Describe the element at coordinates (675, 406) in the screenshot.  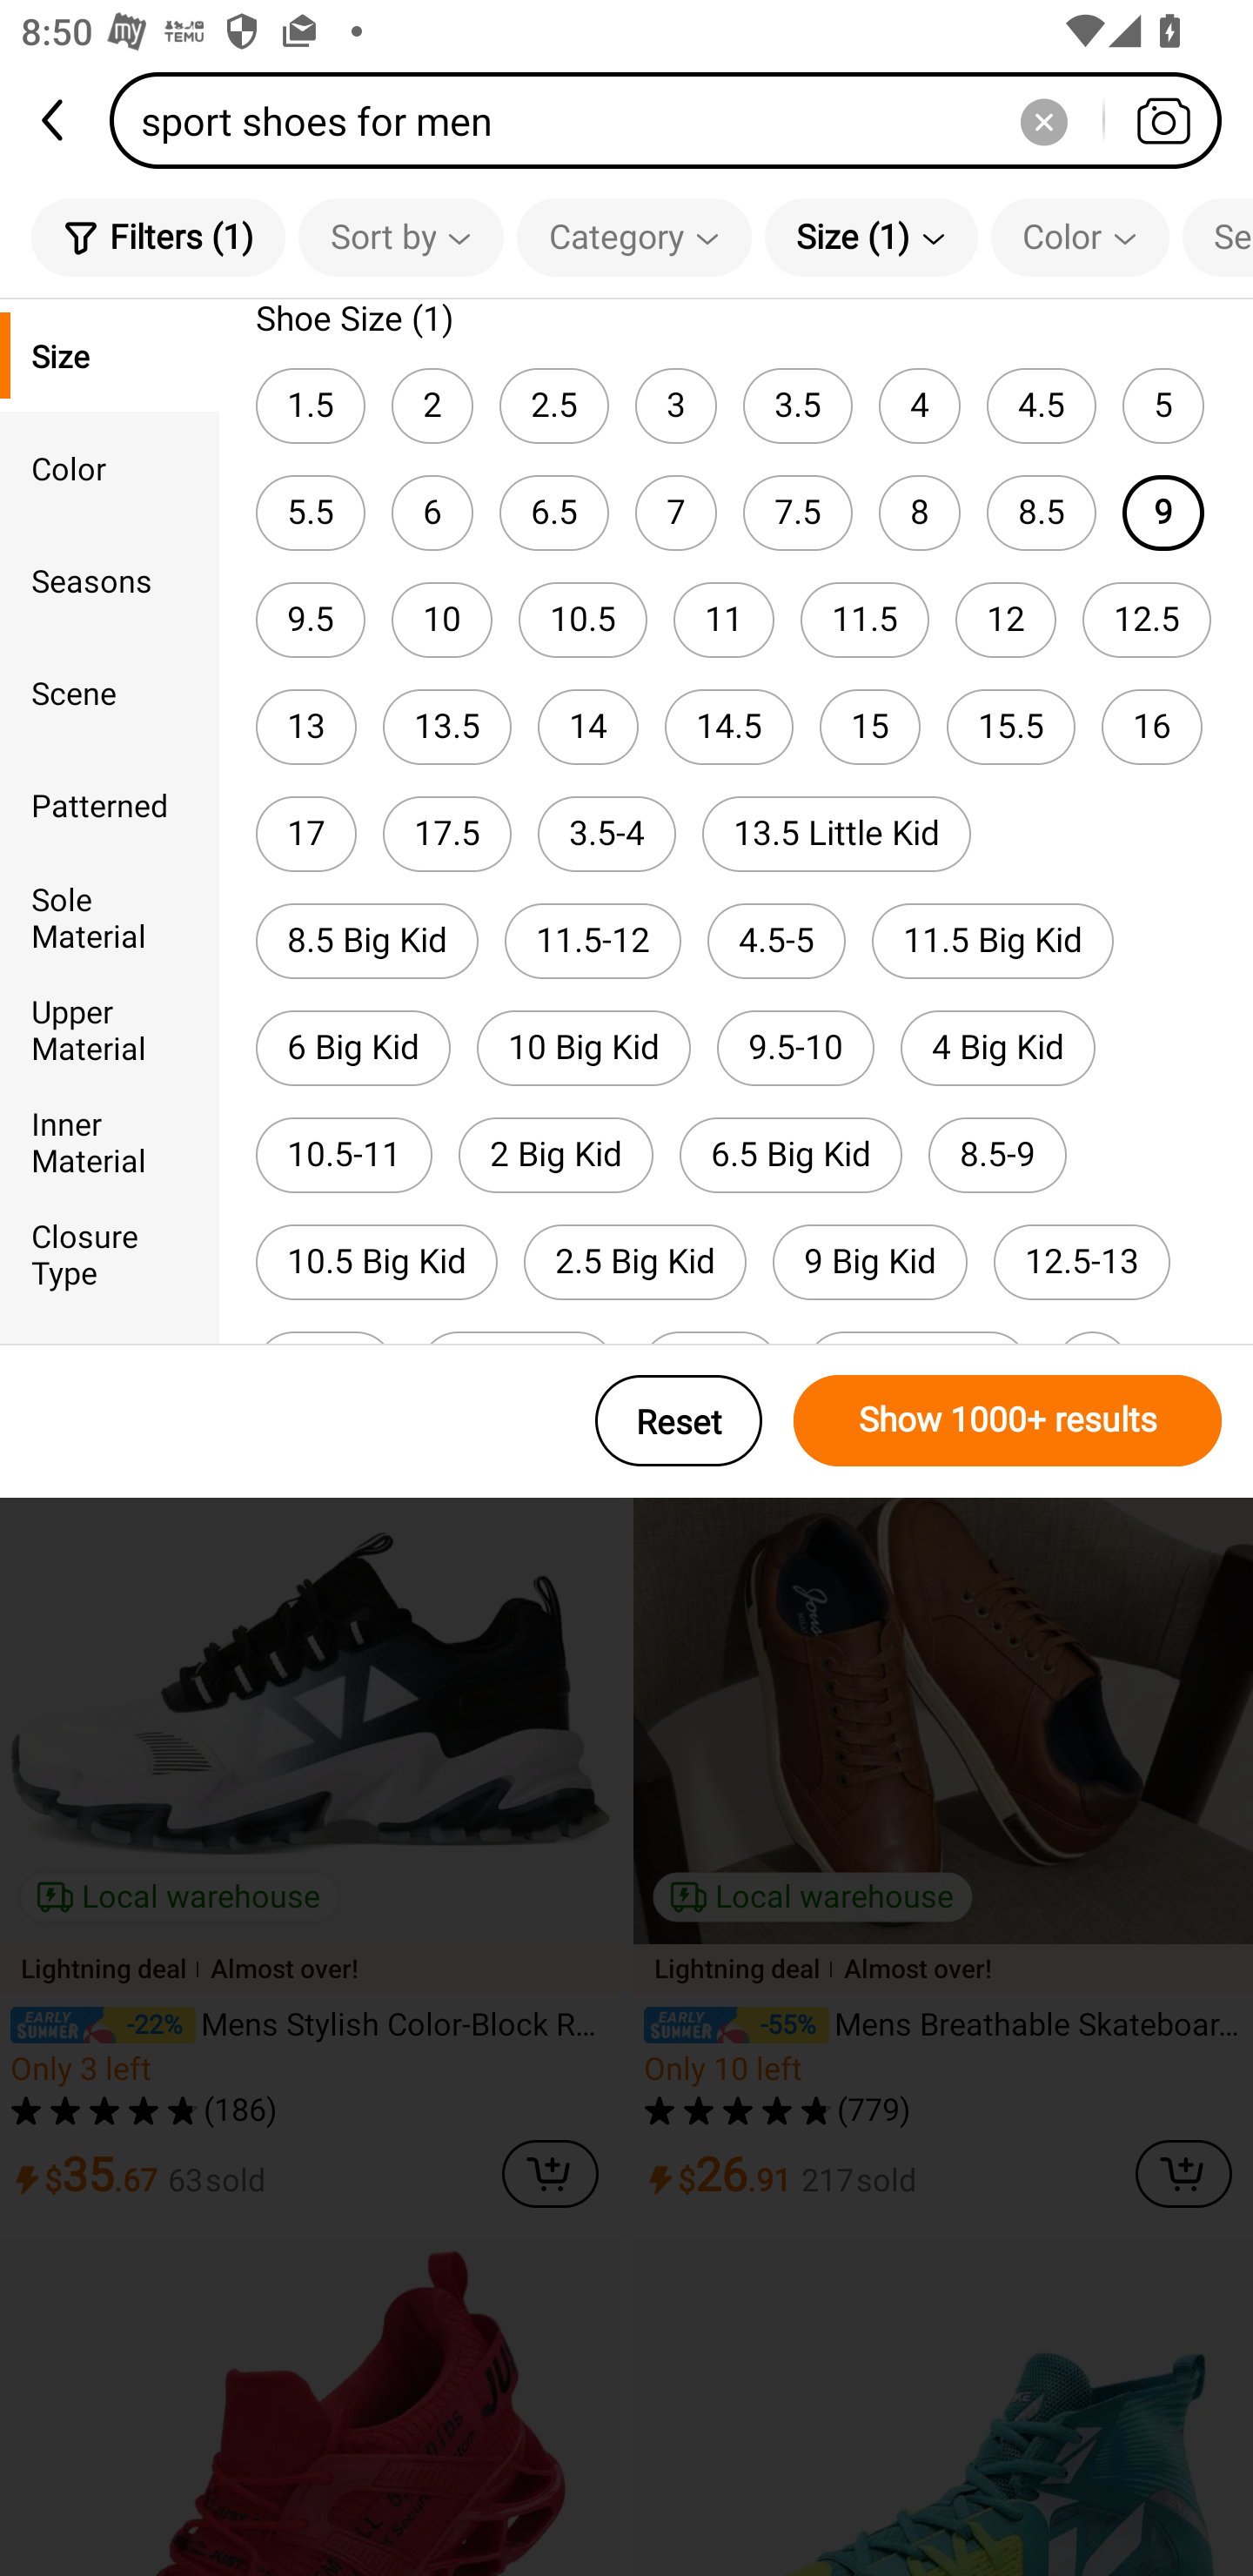
I see `3` at that location.